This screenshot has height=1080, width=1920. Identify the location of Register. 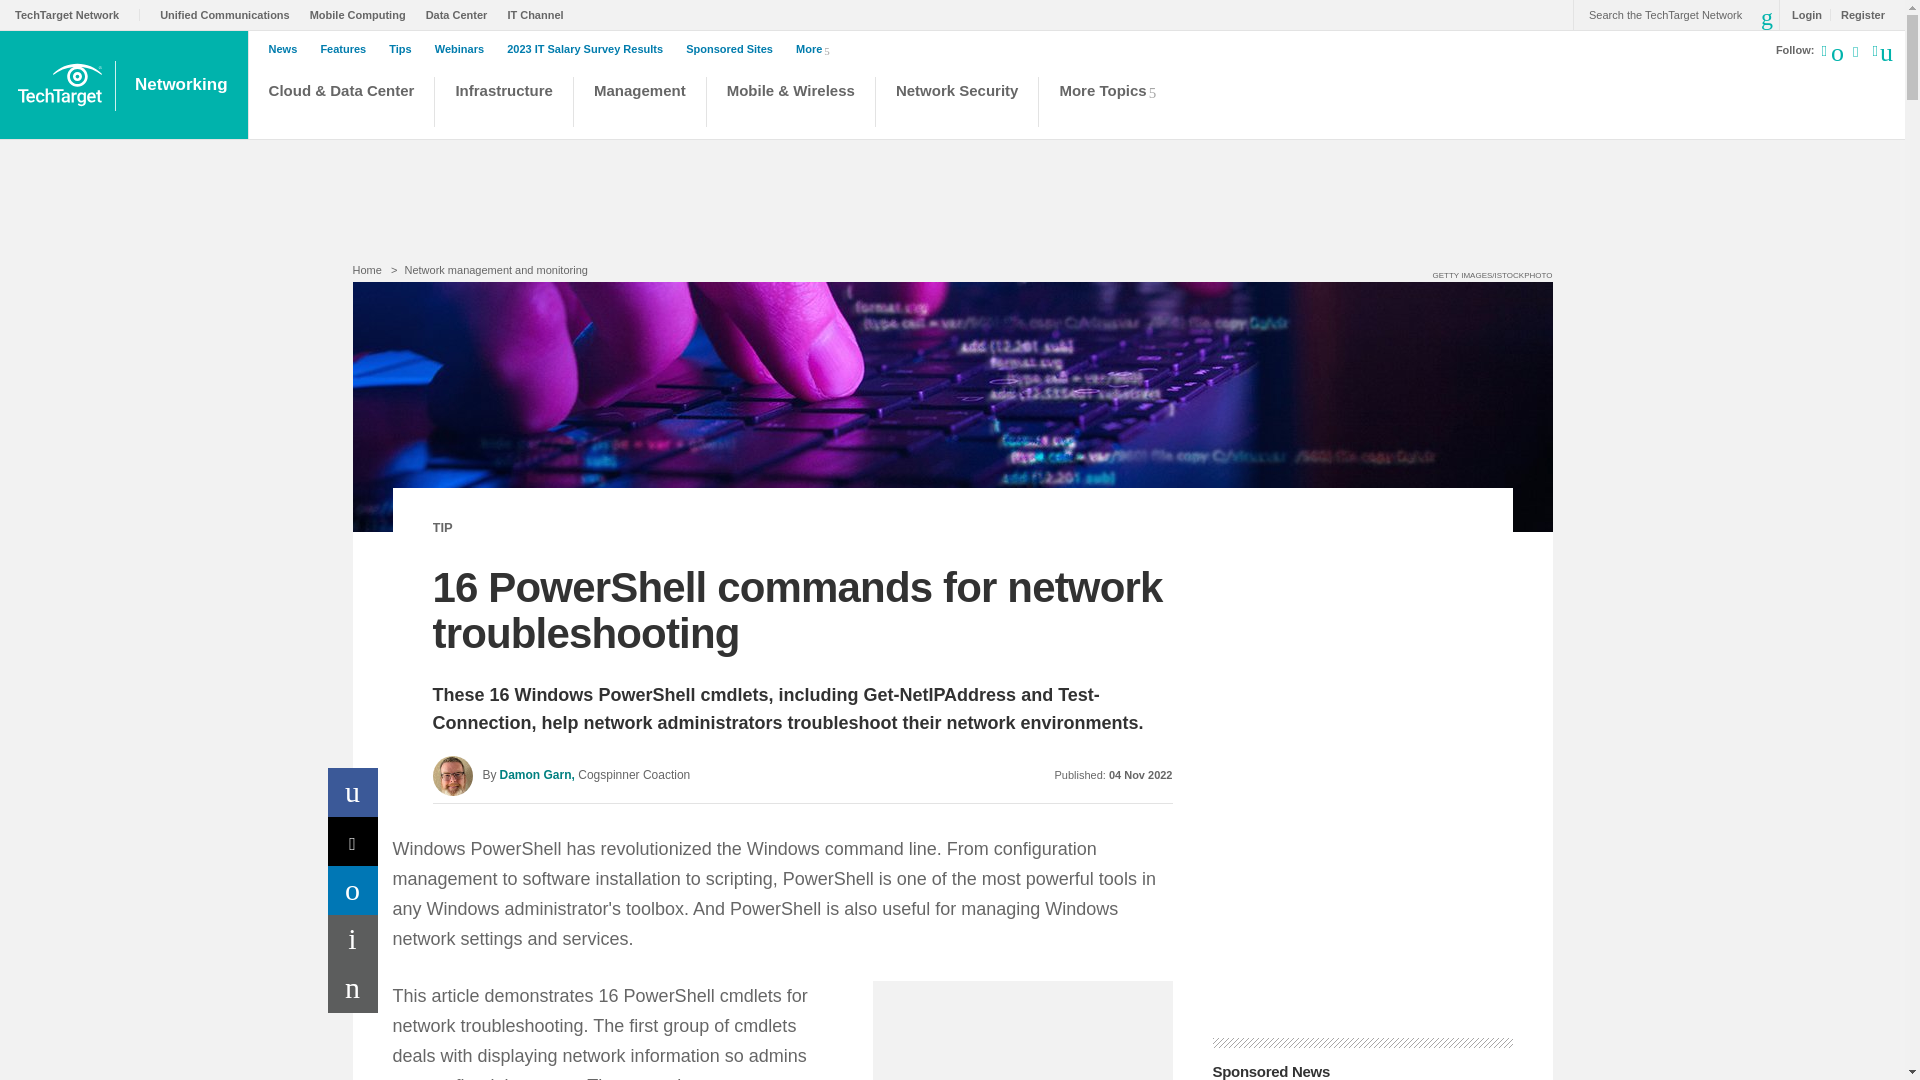
(1857, 14).